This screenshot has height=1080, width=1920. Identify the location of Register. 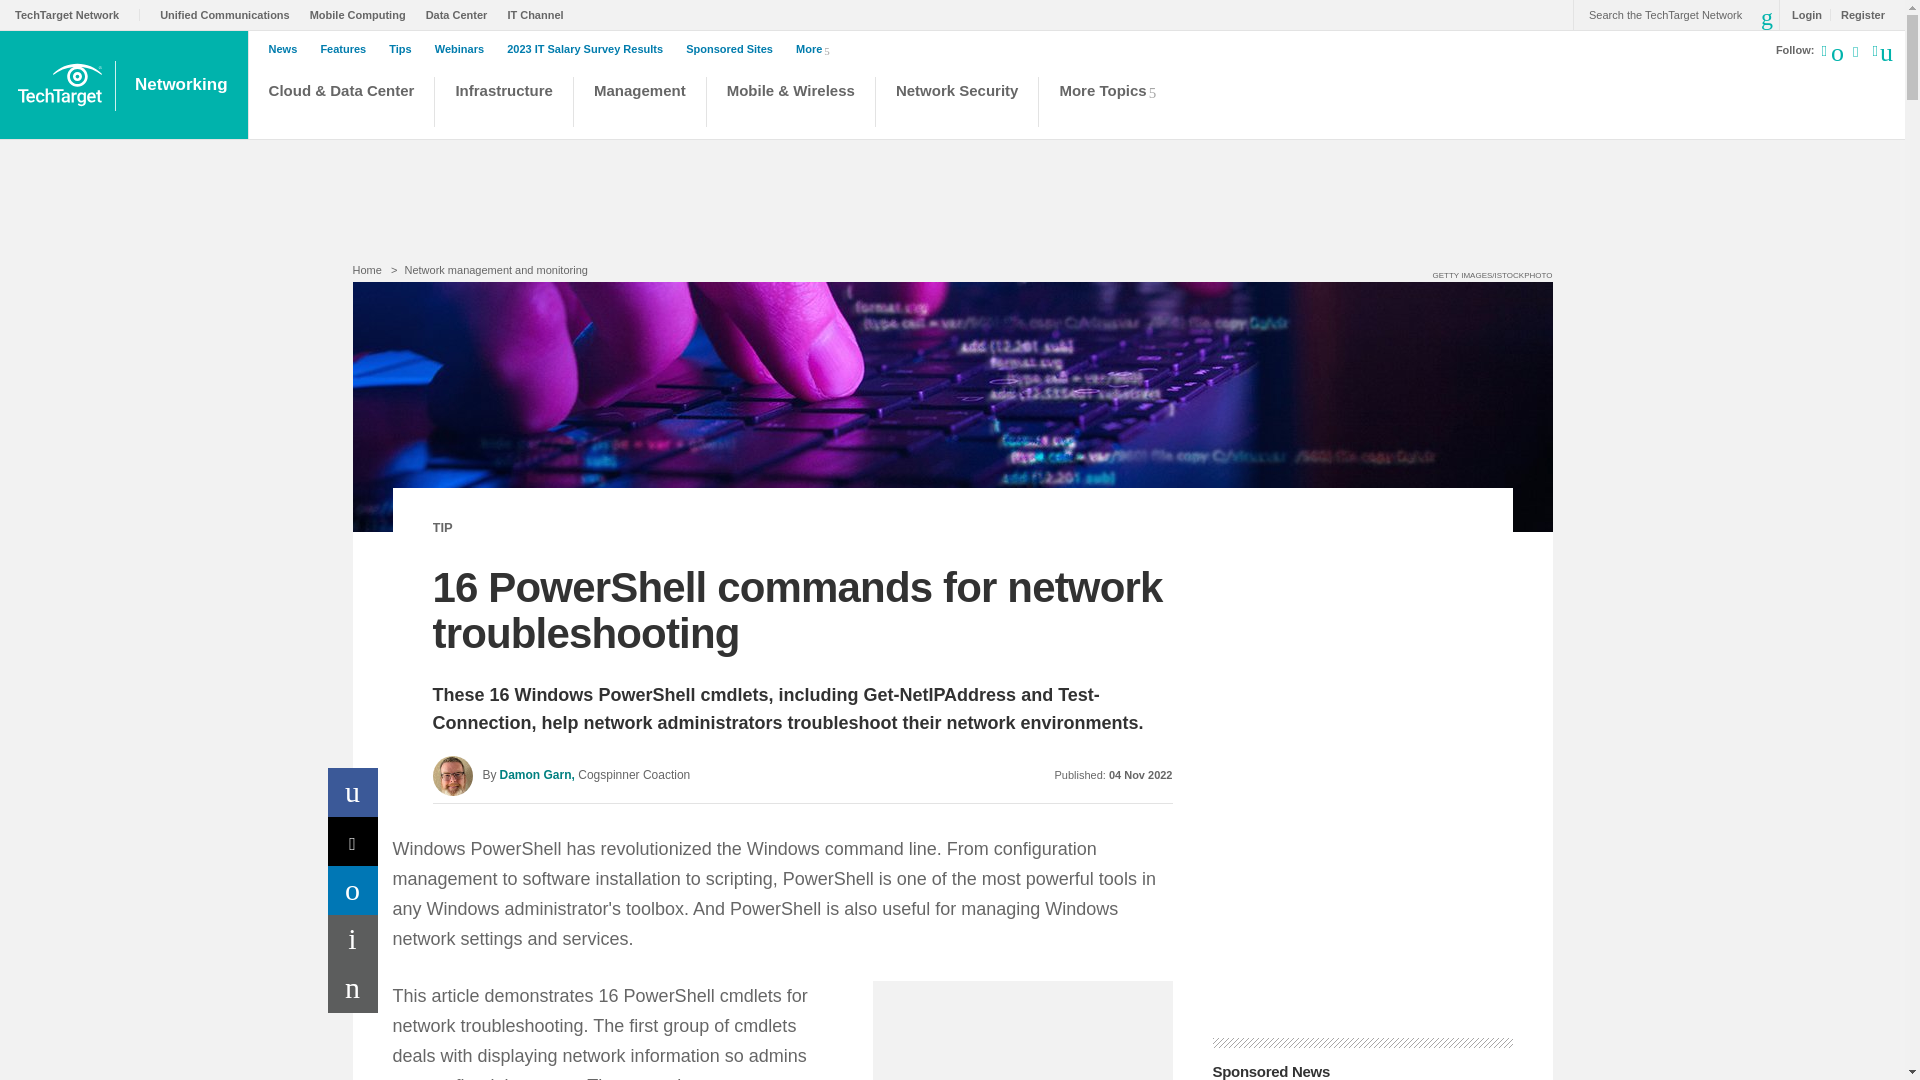
(1857, 14).